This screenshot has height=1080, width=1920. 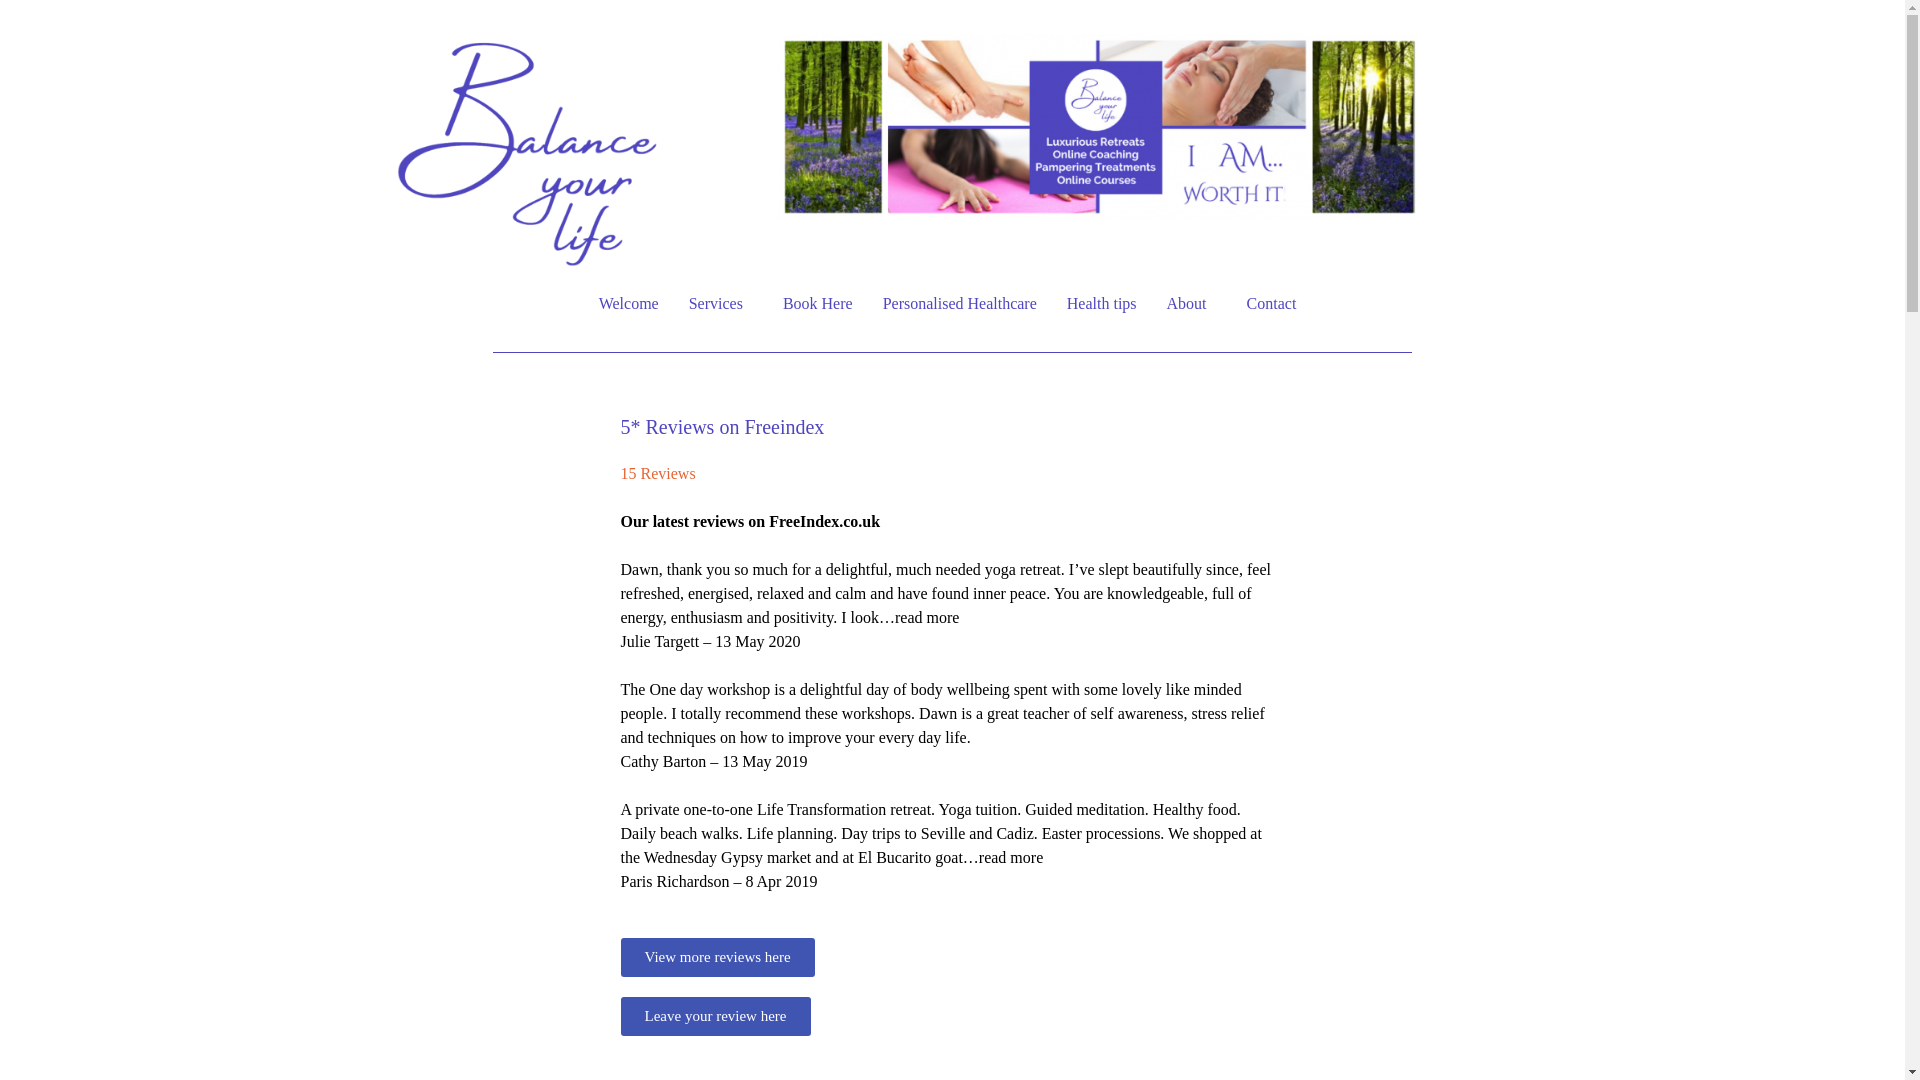 I want to click on Welcome, so click(x=628, y=304).